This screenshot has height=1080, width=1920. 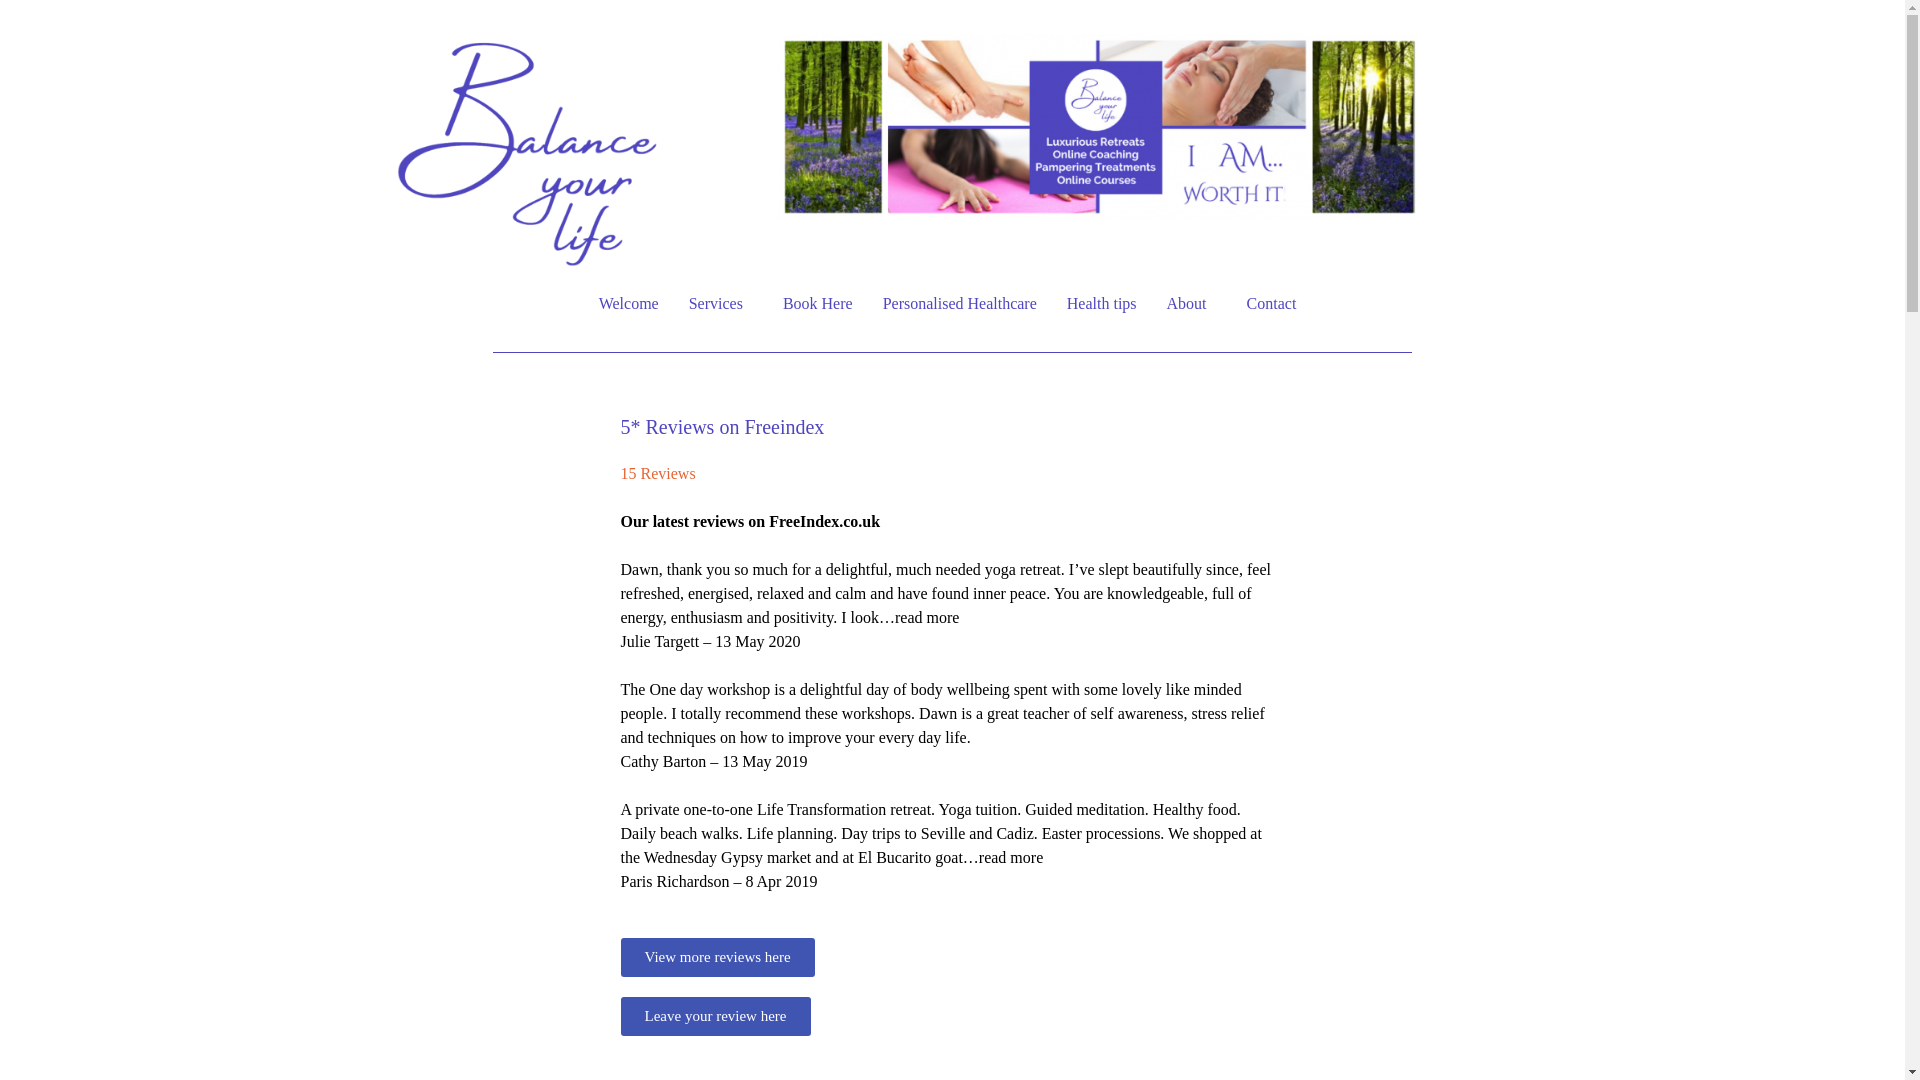 I want to click on Welcome, so click(x=628, y=304).